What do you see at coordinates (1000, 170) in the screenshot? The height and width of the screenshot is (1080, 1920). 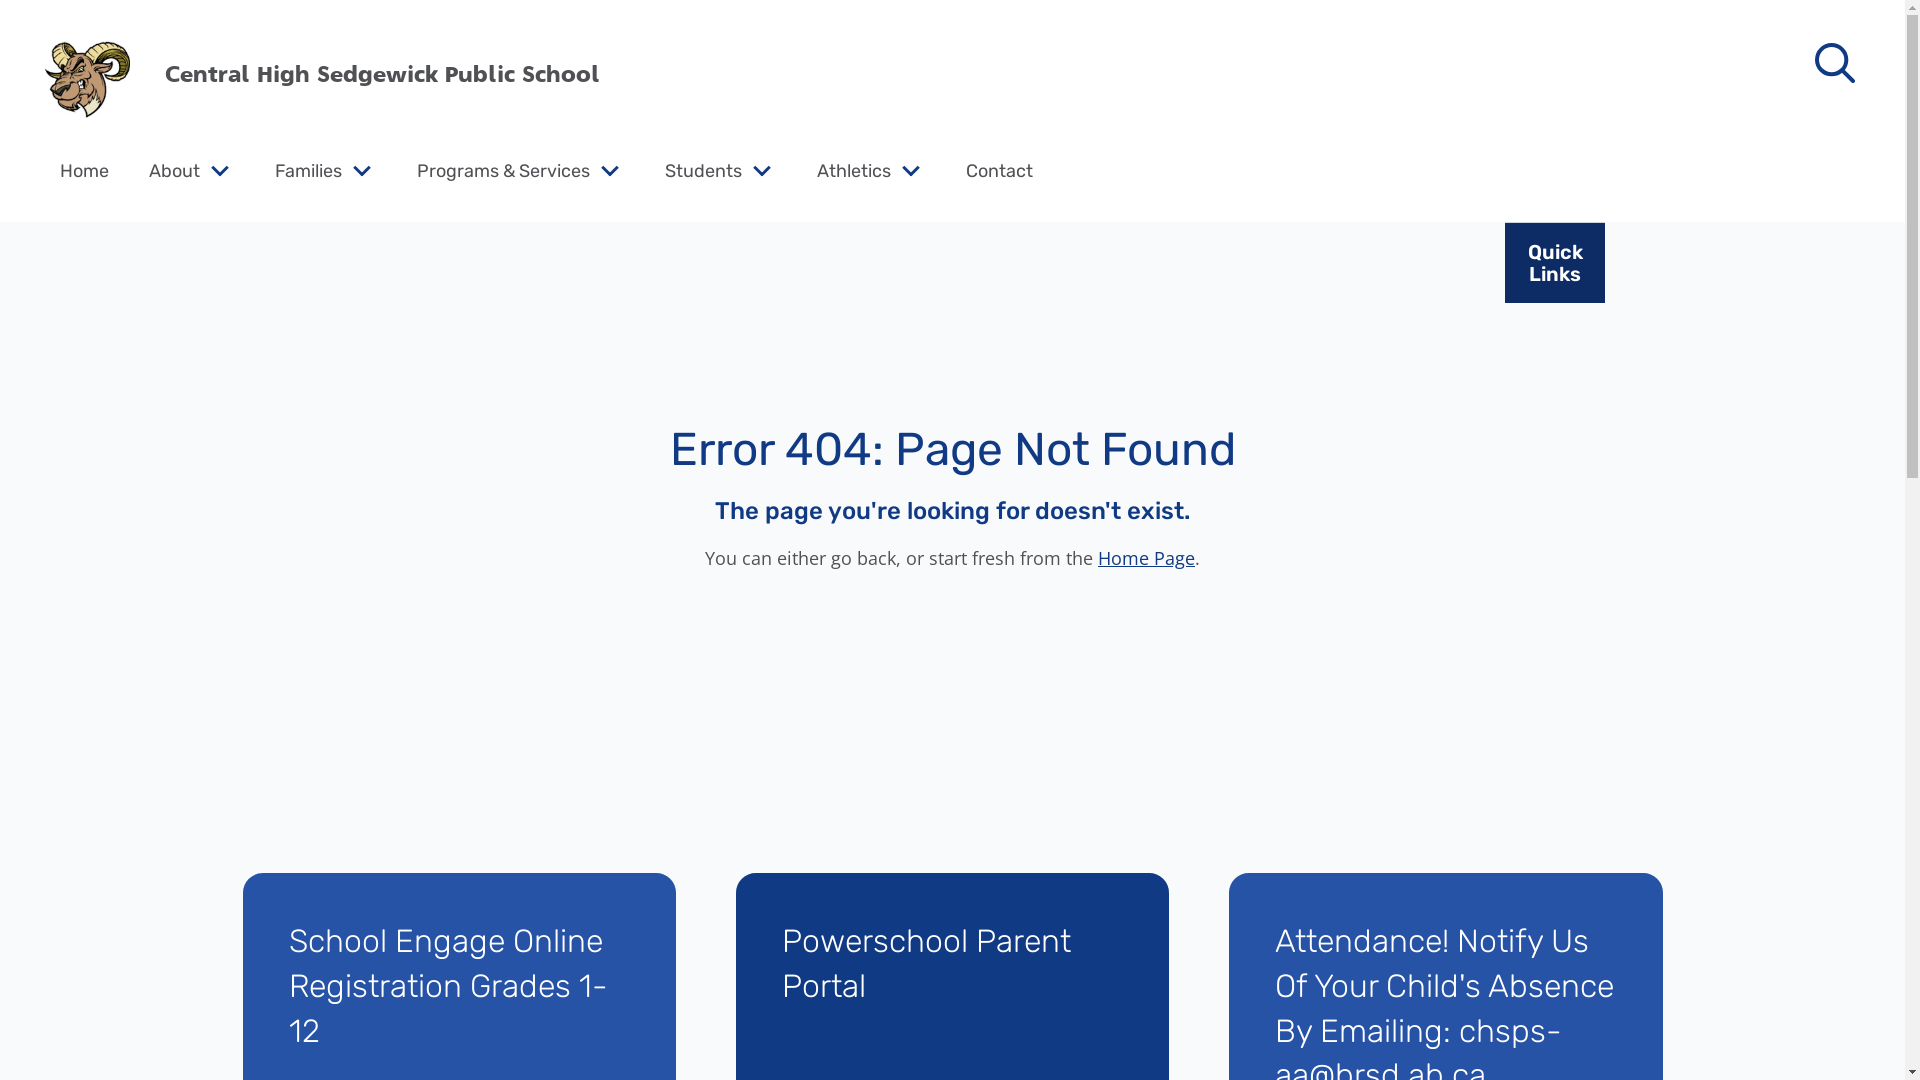 I see `Contact` at bounding box center [1000, 170].